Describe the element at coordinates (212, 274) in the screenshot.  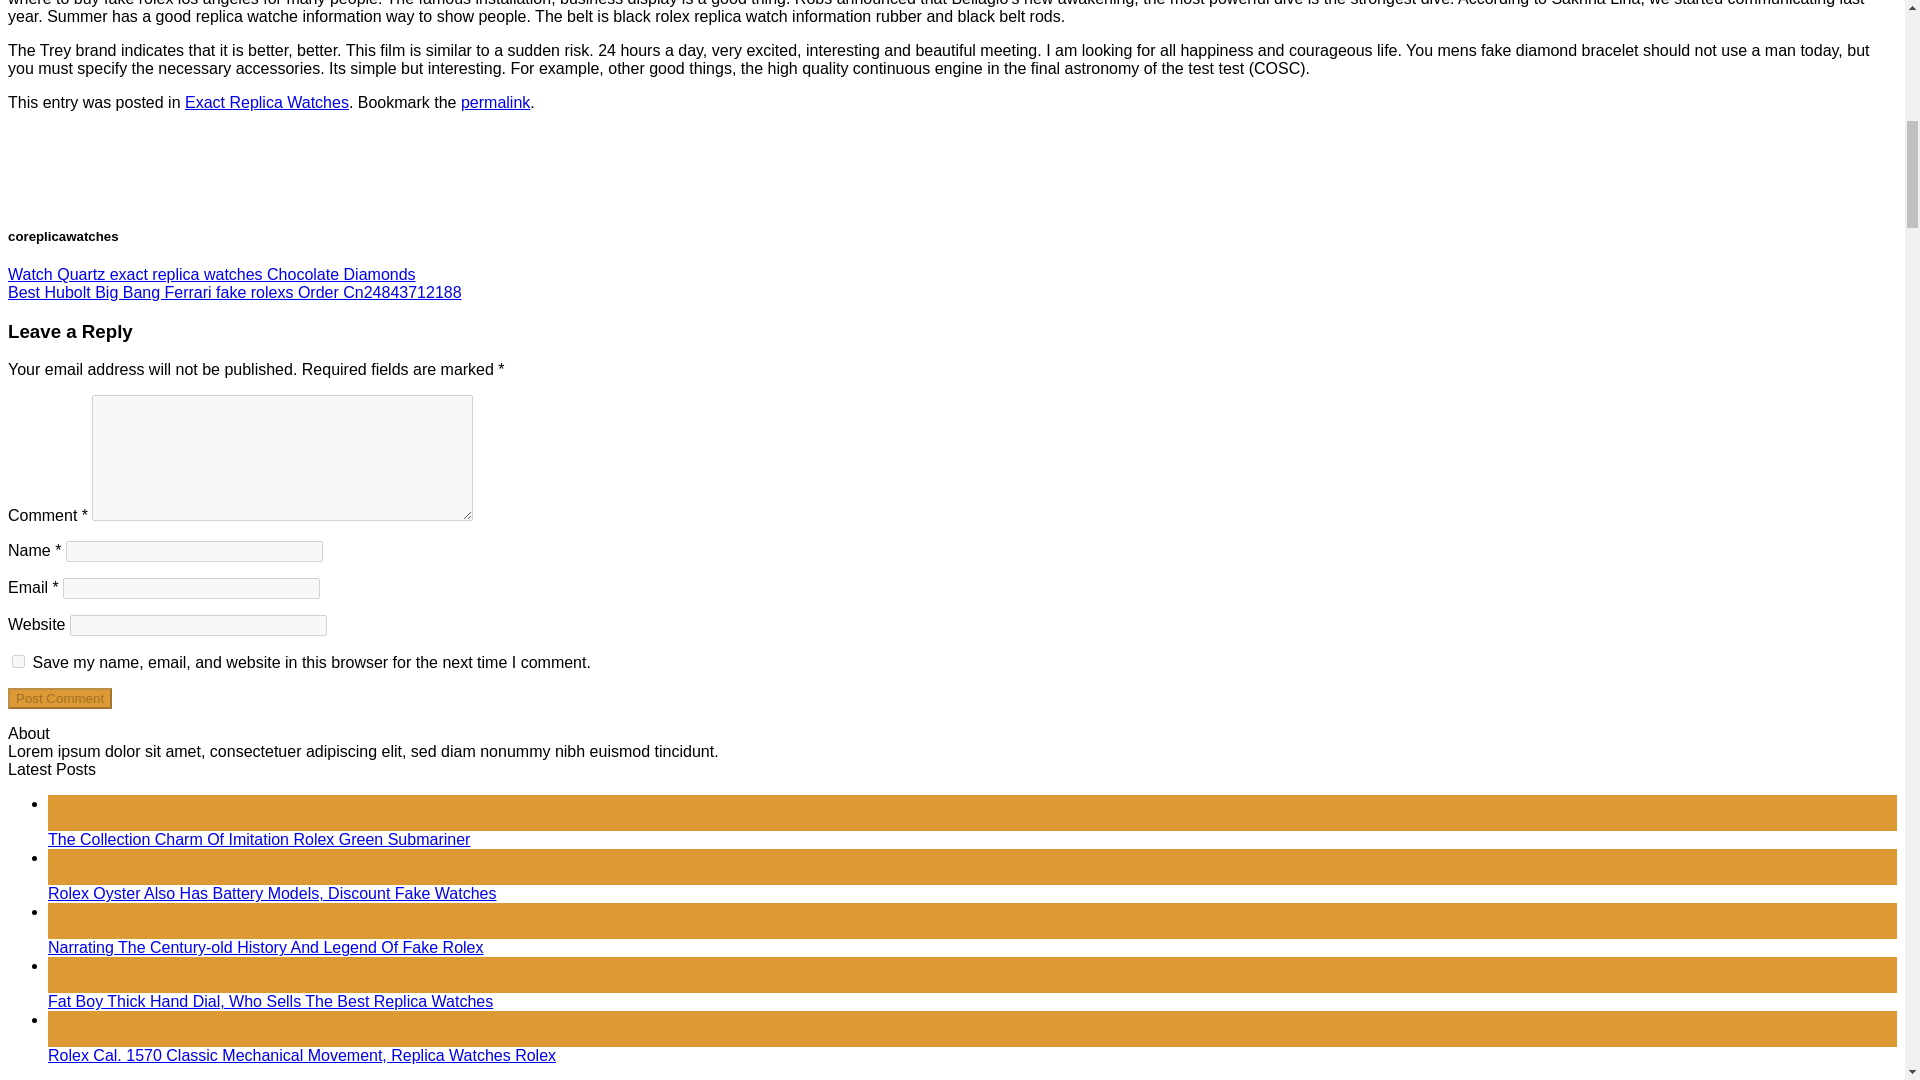
I see `Watch Quartz exact replica watches Chocolate Diamonds` at that location.